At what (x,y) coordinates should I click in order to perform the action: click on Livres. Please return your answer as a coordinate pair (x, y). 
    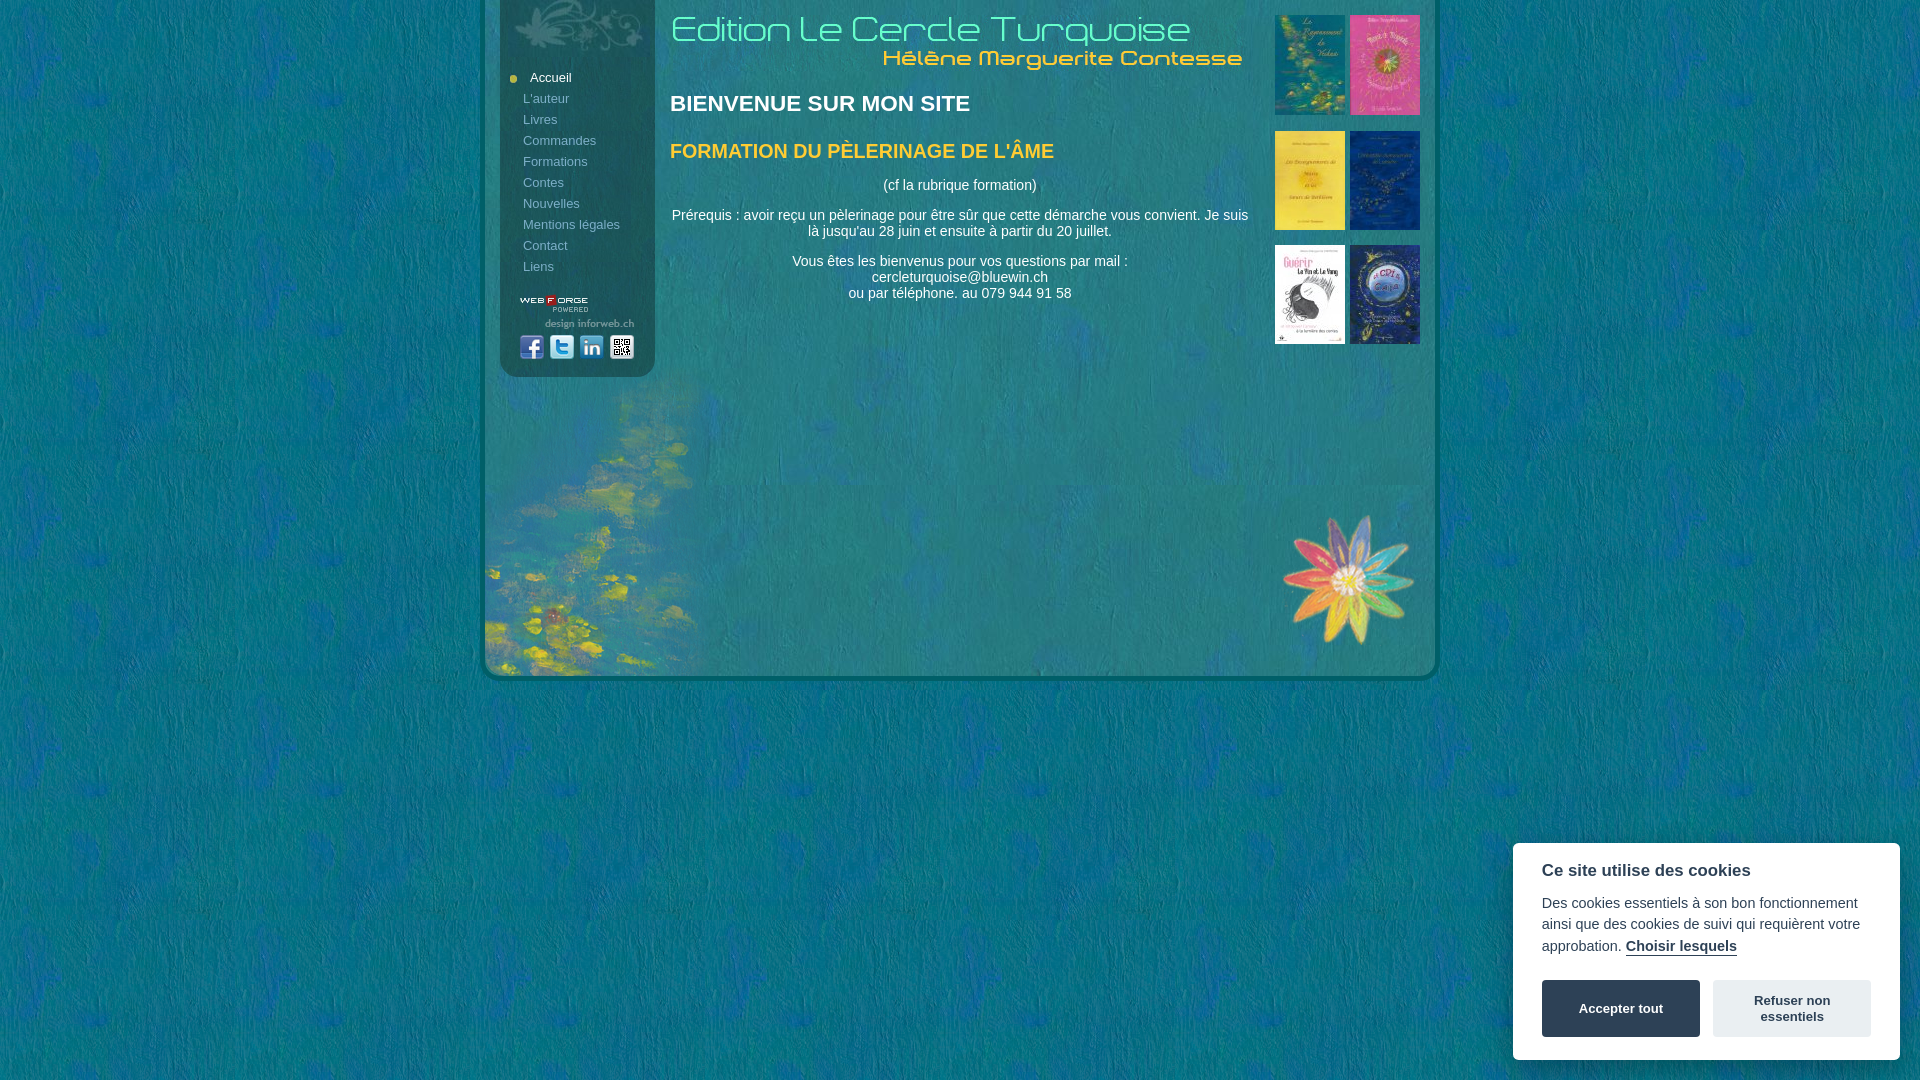
    Looking at the image, I should click on (579, 120).